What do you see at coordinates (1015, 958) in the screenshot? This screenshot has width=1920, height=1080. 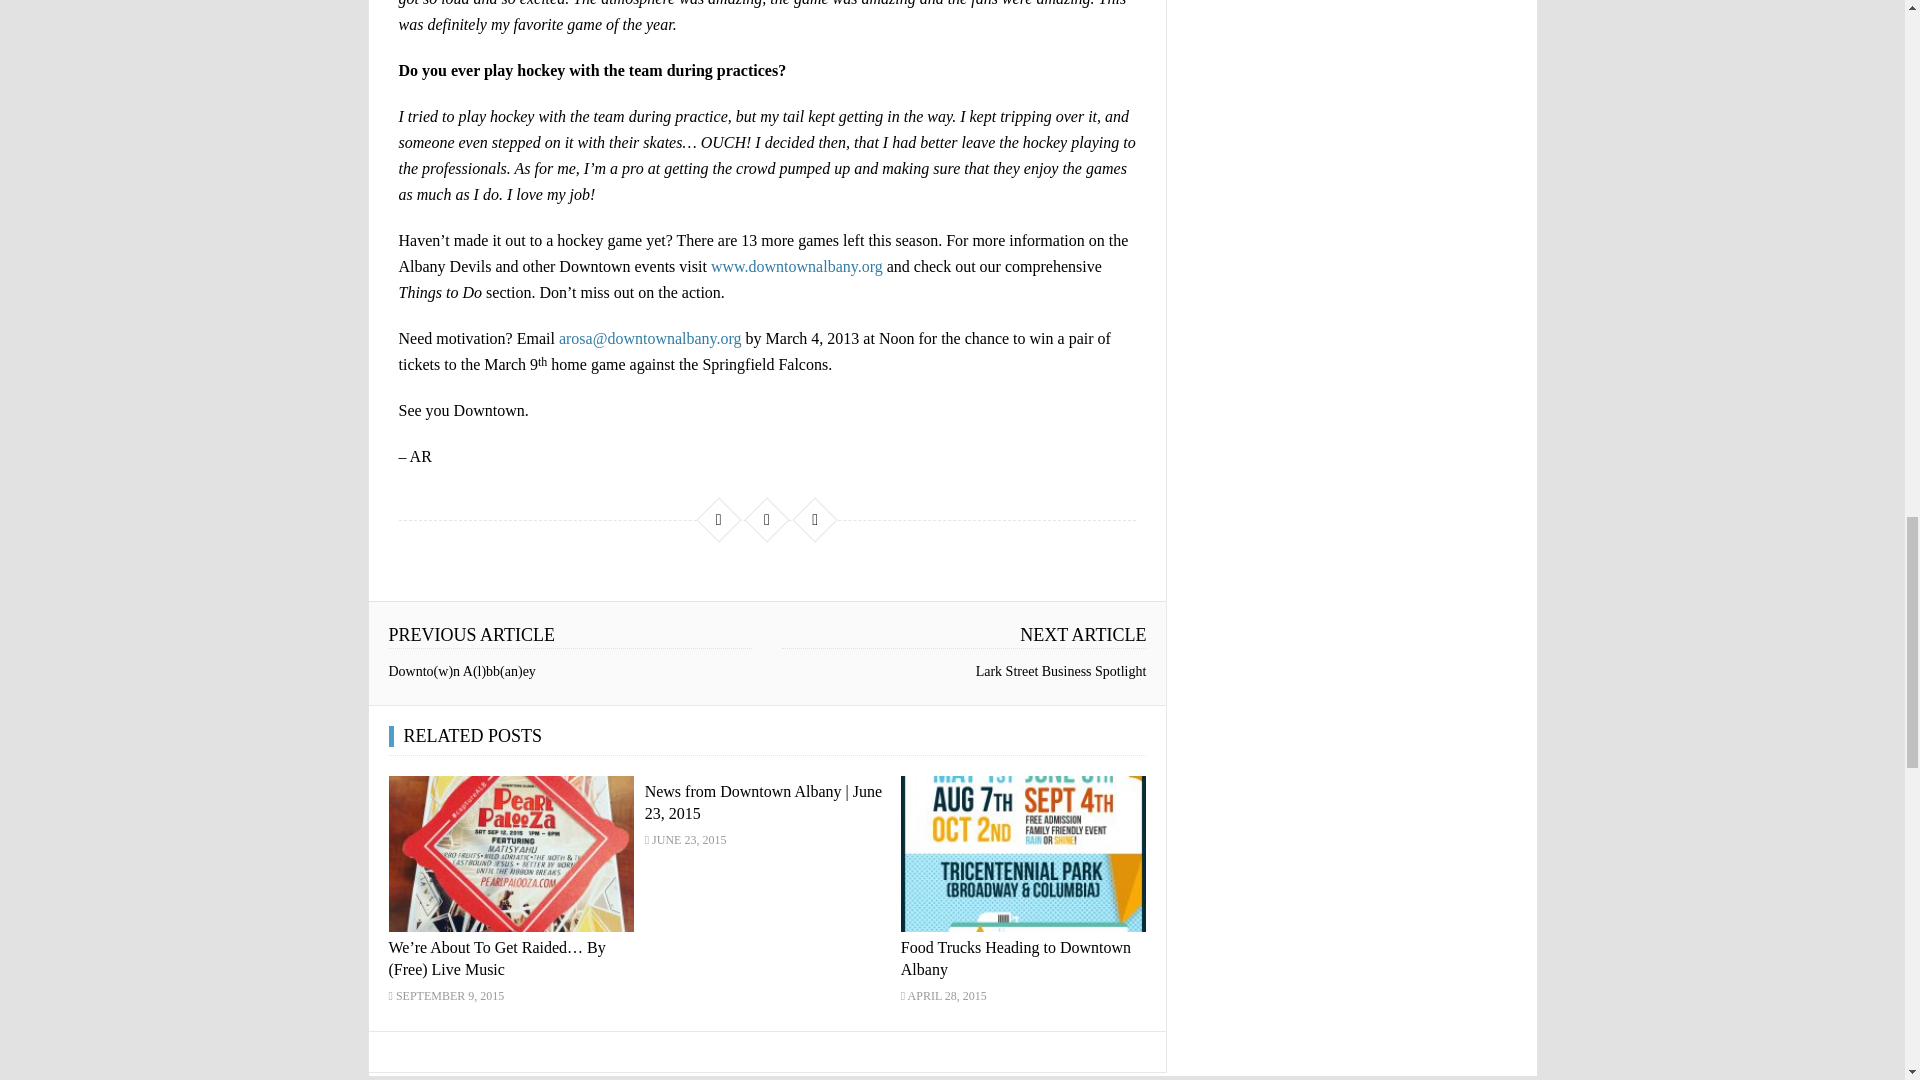 I see `Food Trucks Heading to Downtown Albany` at bounding box center [1015, 958].